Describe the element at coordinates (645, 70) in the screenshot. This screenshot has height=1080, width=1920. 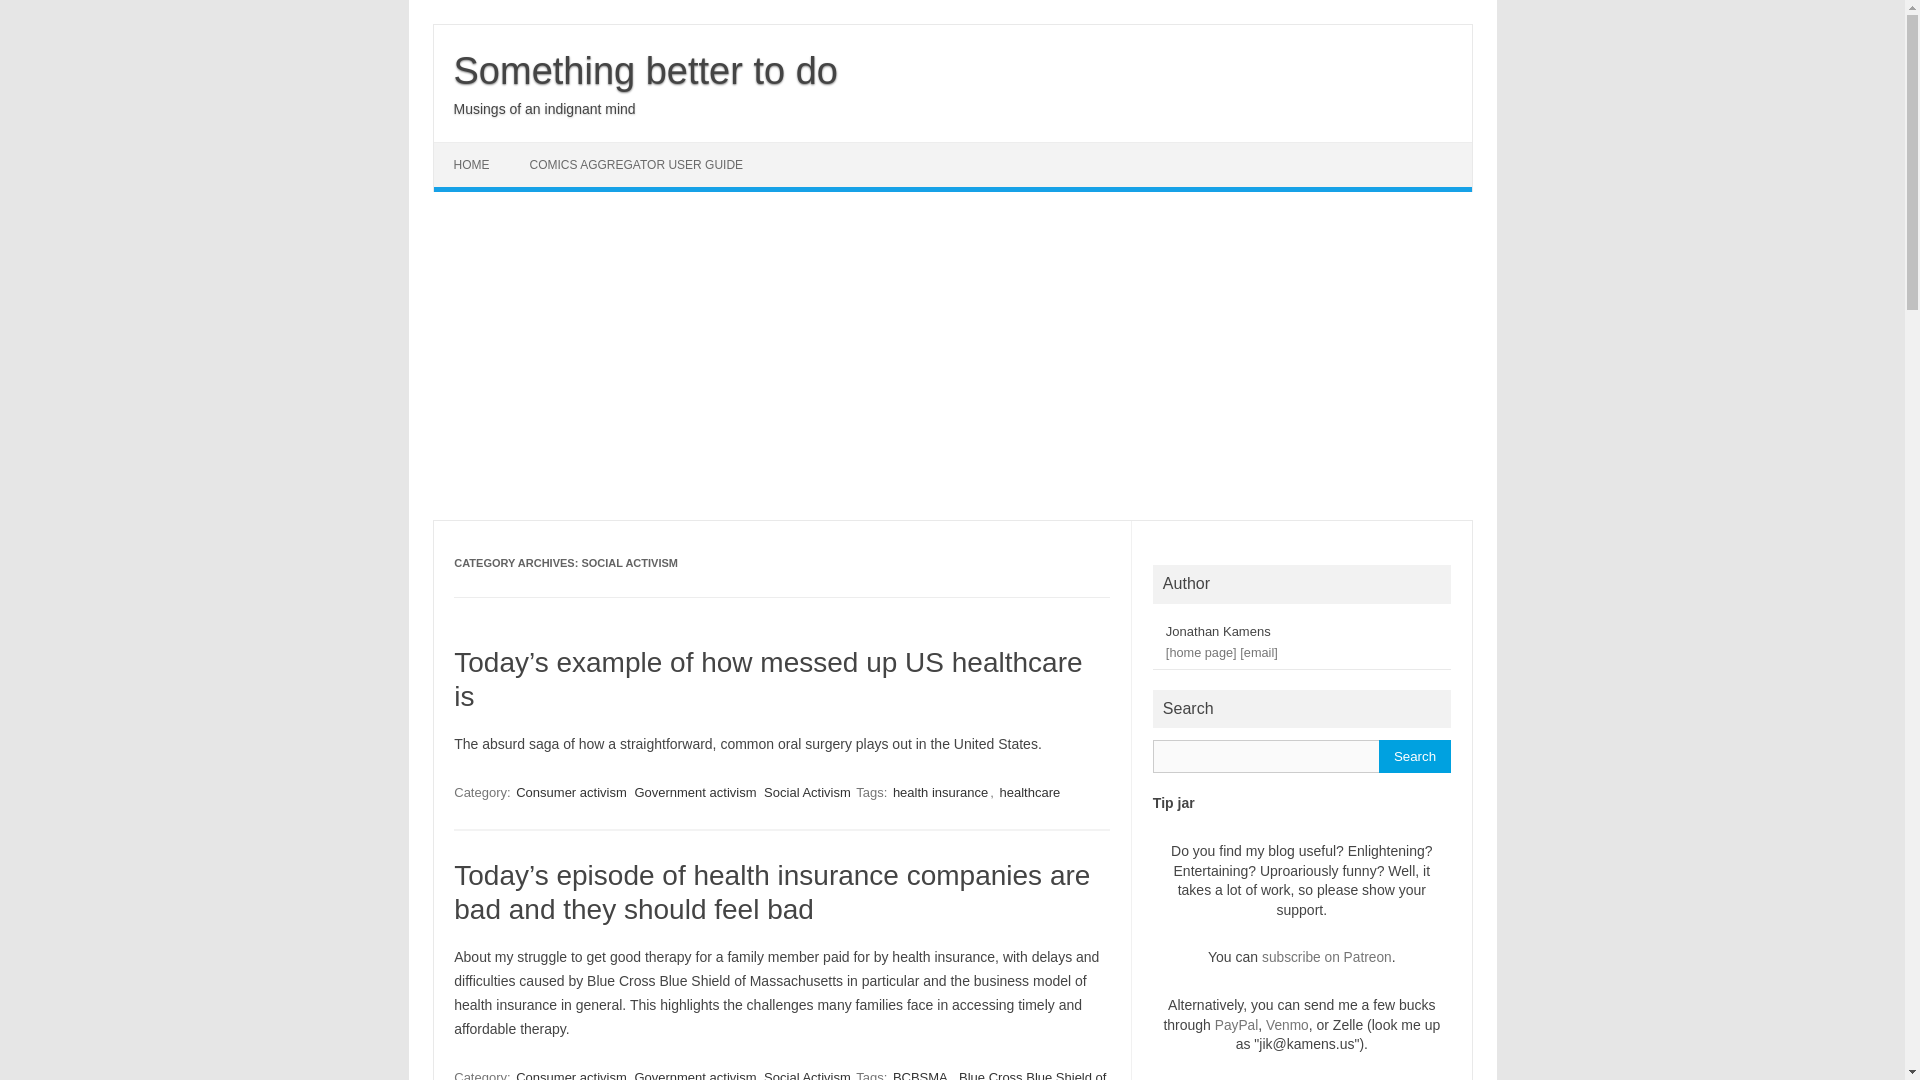
I see `Something better to do` at that location.